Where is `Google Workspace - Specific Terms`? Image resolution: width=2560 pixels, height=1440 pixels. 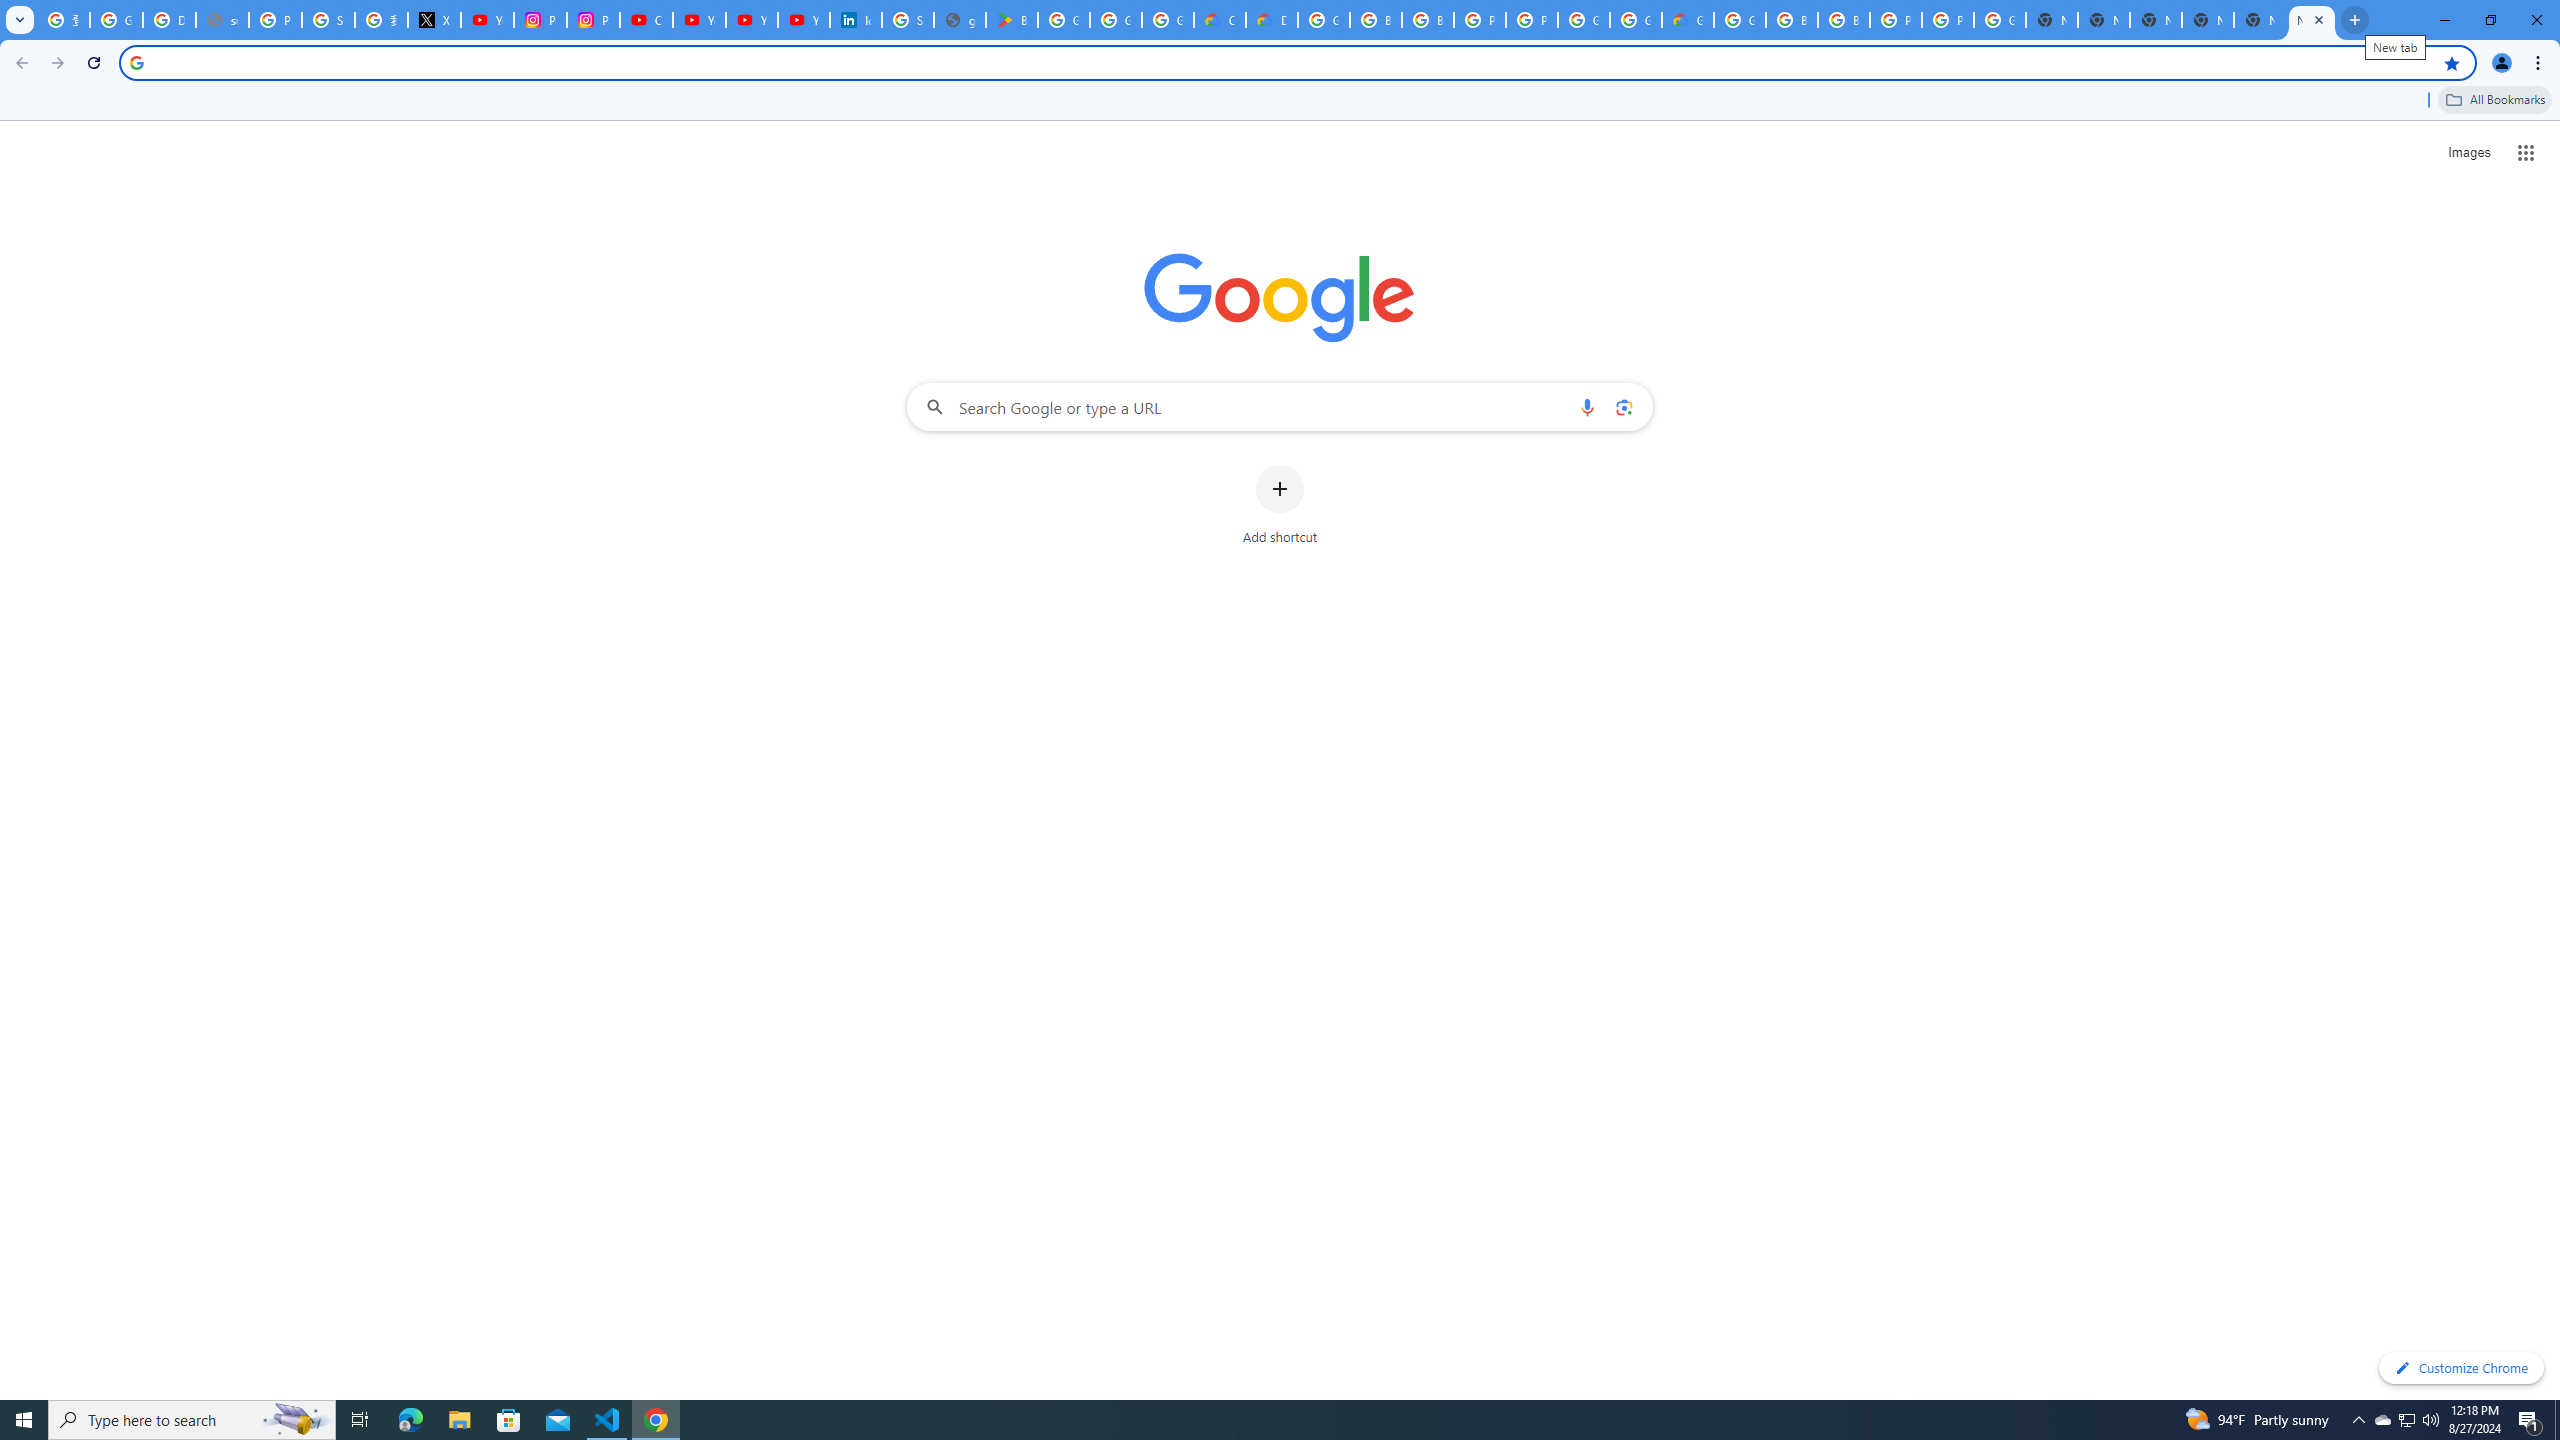
Google Workspace - Specific Terms is located at coordinates (1116, 20).